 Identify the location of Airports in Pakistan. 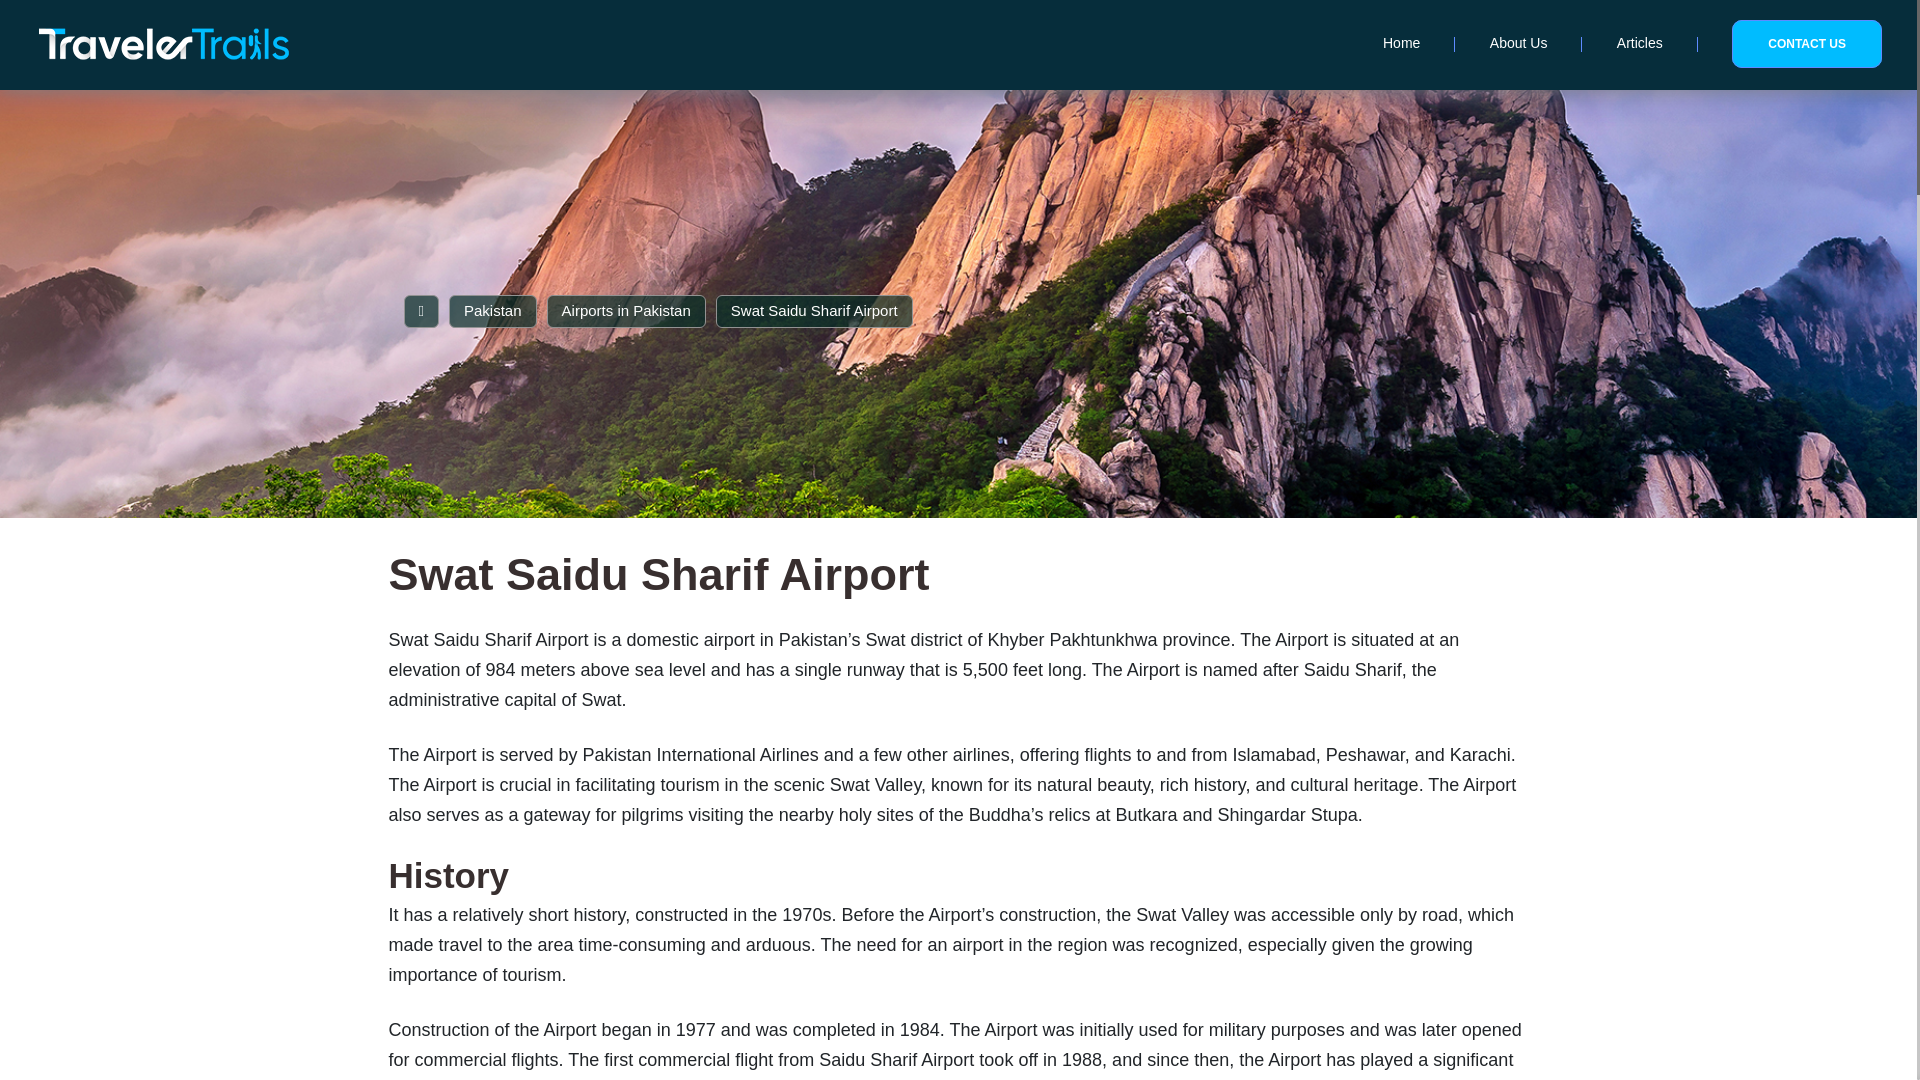
(626, 310).